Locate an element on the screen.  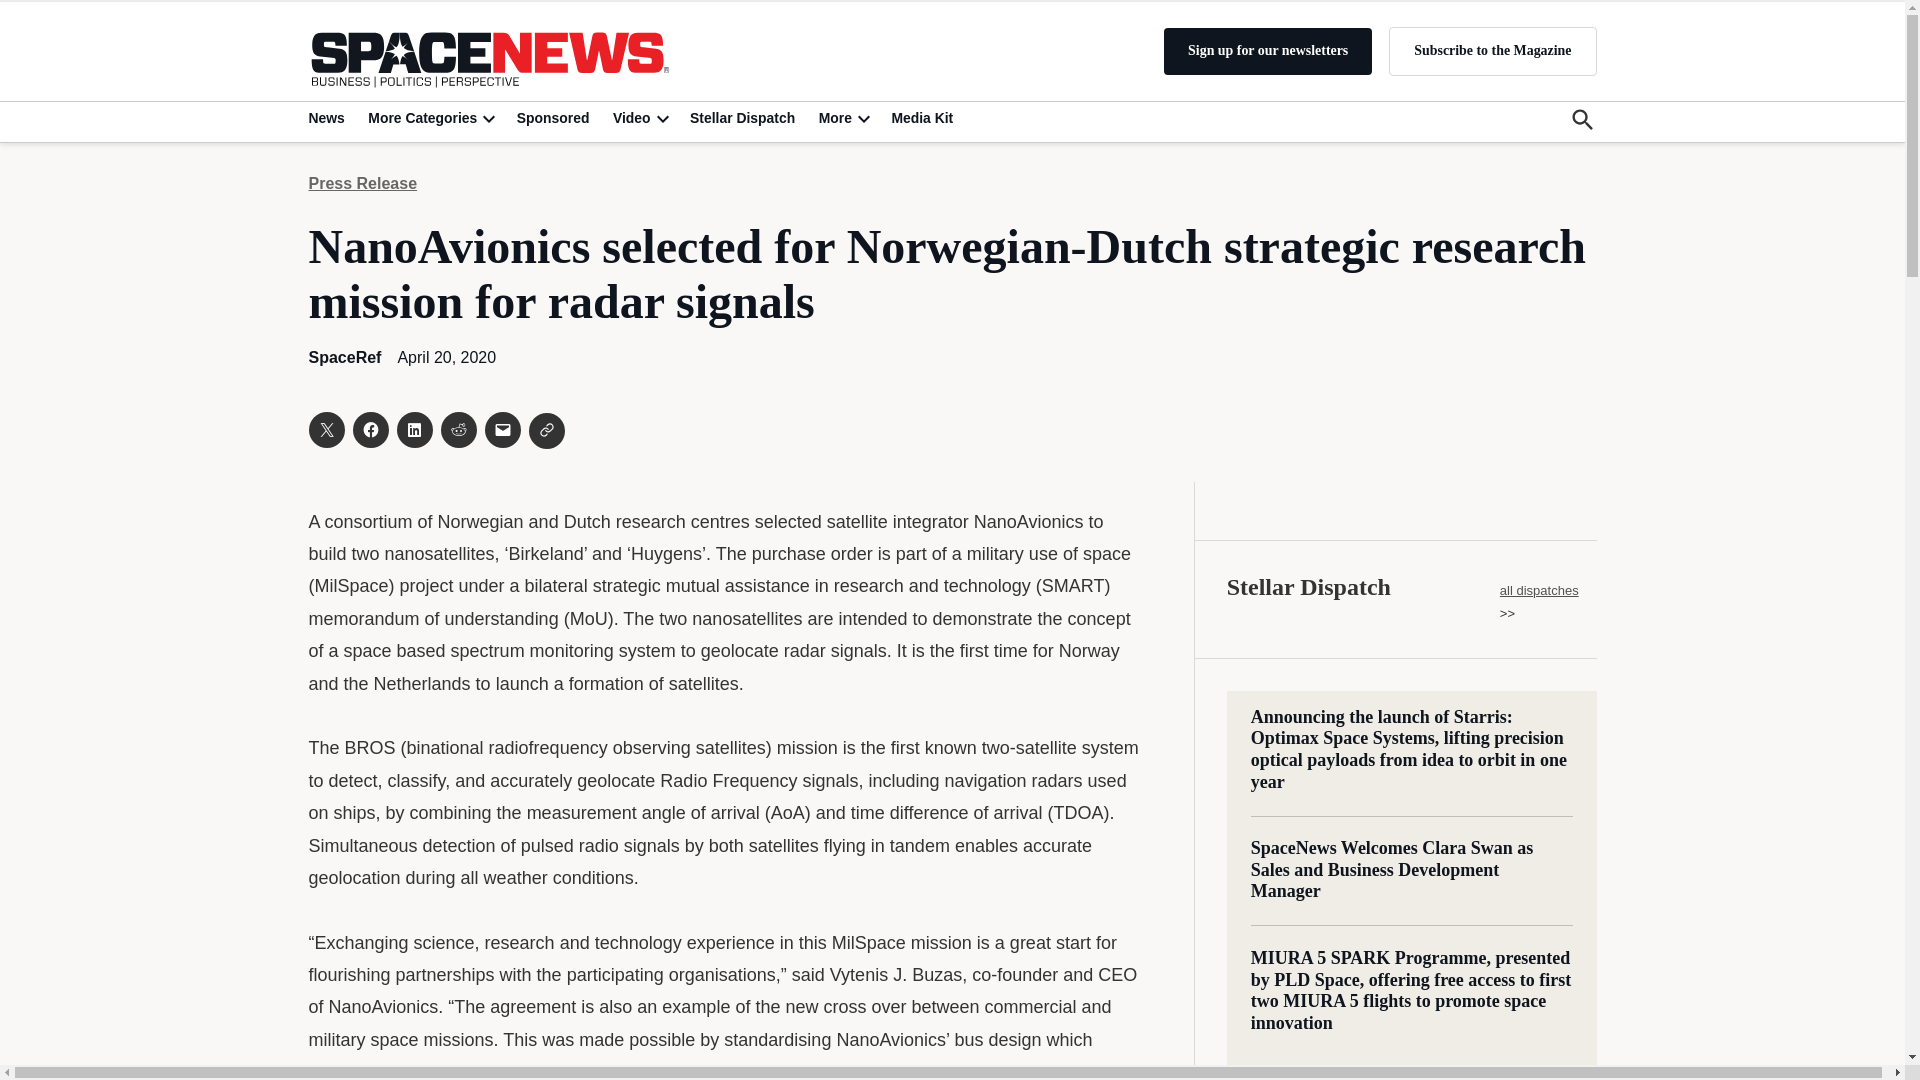
Subscribe to the Magazine is located at coordinates (1492, 50).